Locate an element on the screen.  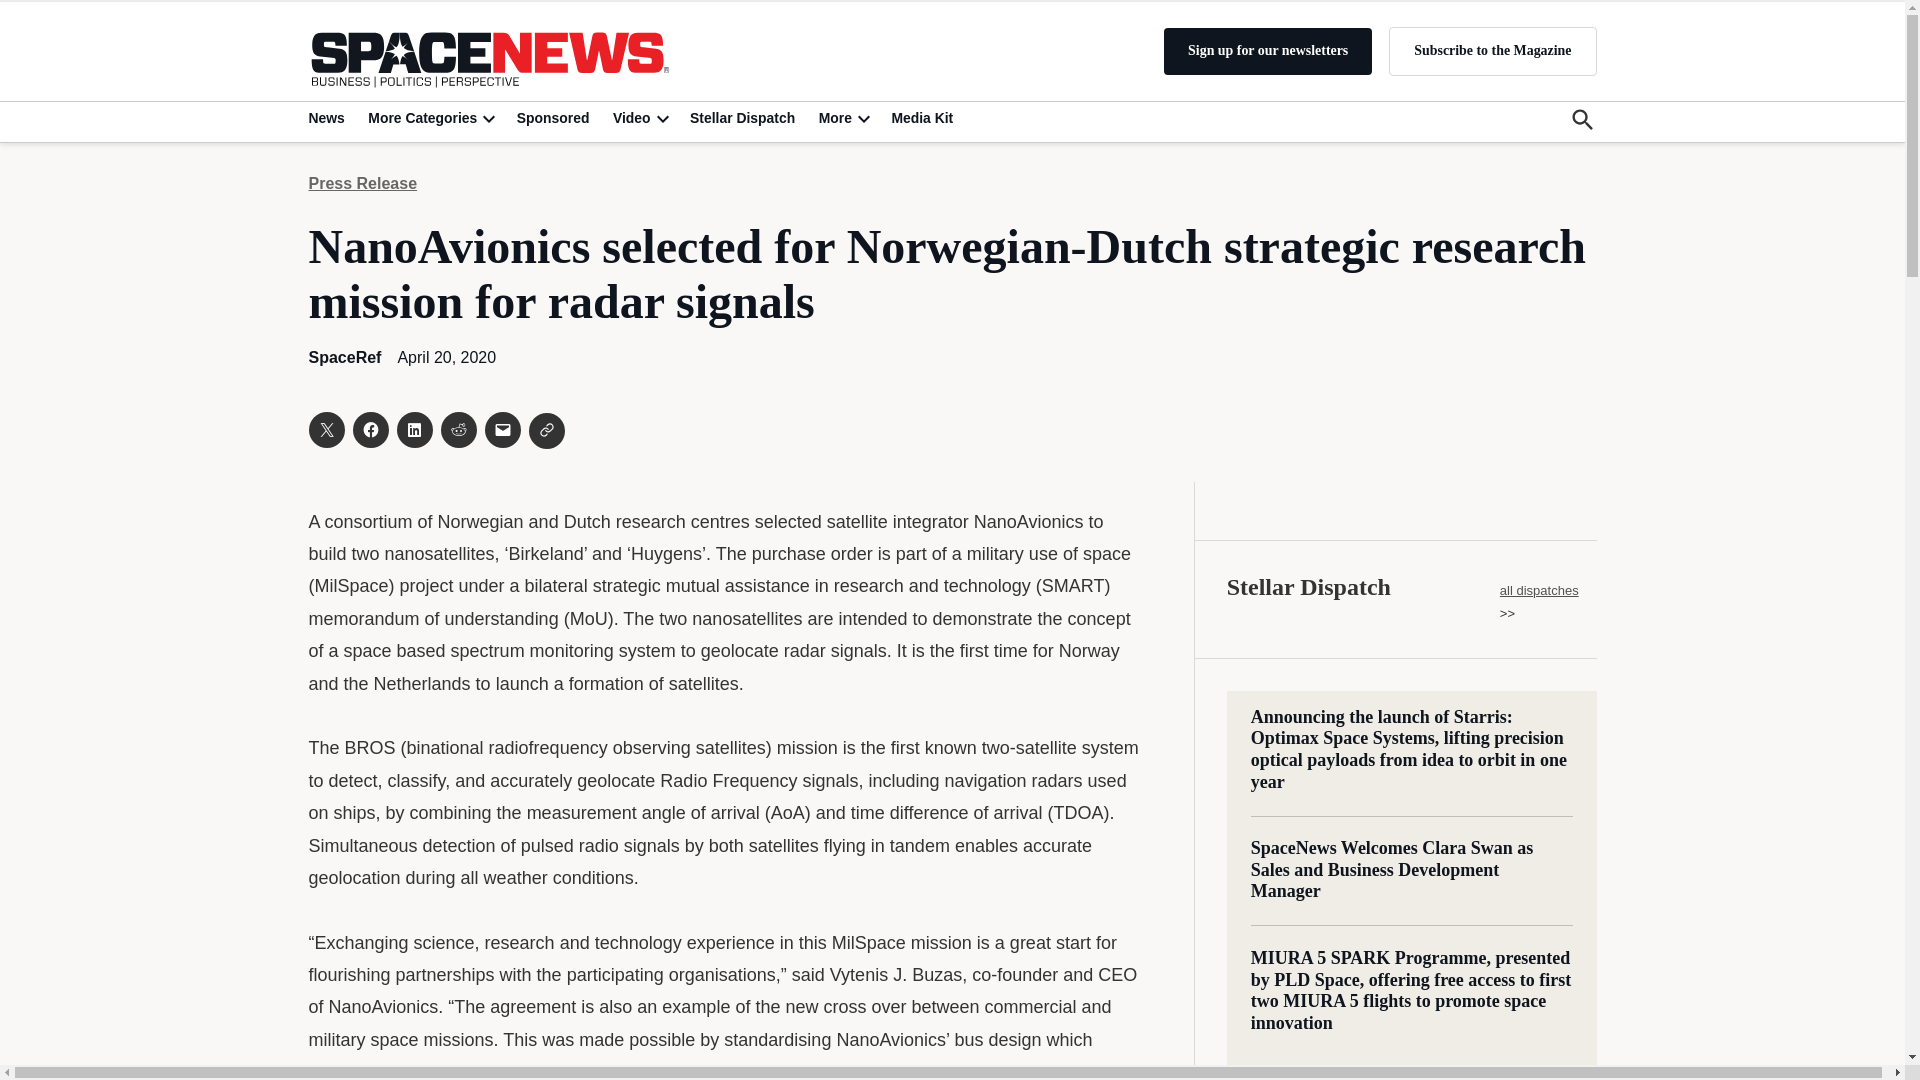
Subscribe to the Magazine is located at coordinates (1492, 50).